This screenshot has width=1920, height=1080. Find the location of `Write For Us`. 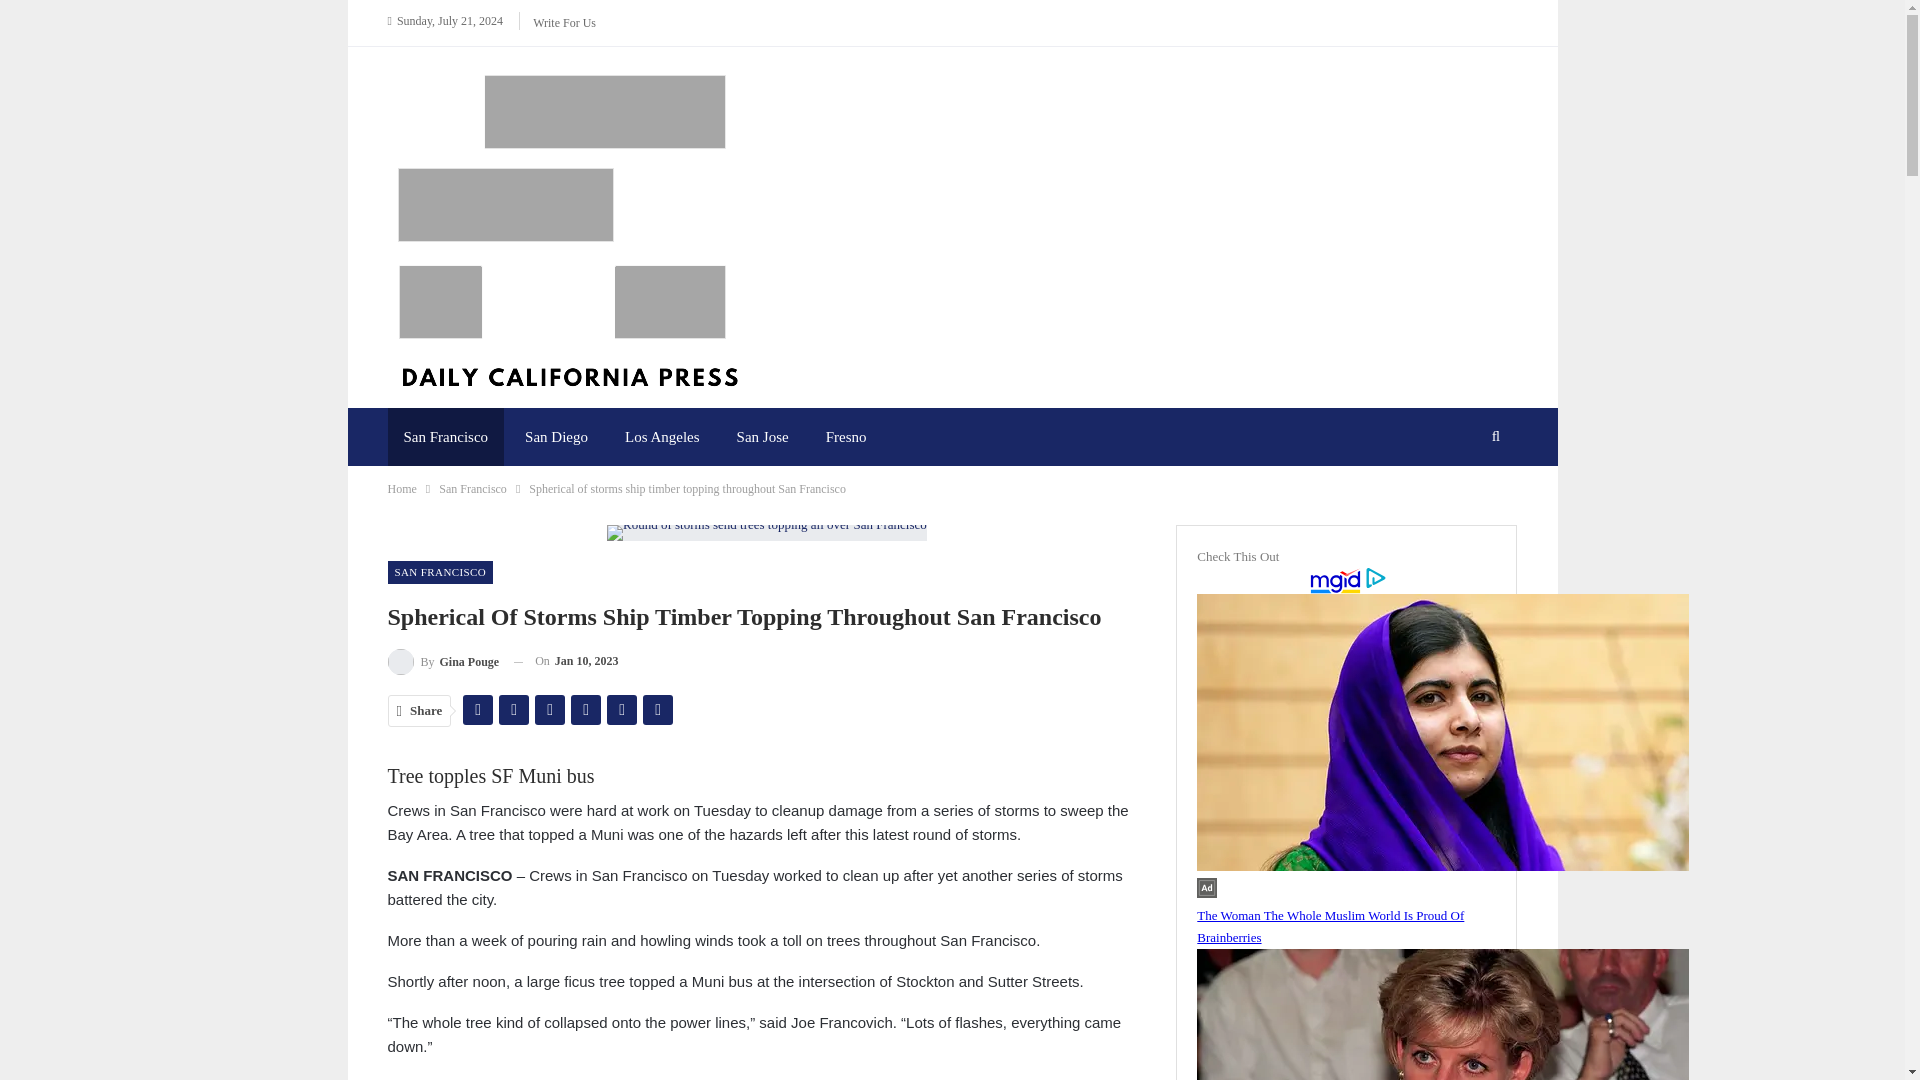

Write For Us is located at coordinates (564, 23).